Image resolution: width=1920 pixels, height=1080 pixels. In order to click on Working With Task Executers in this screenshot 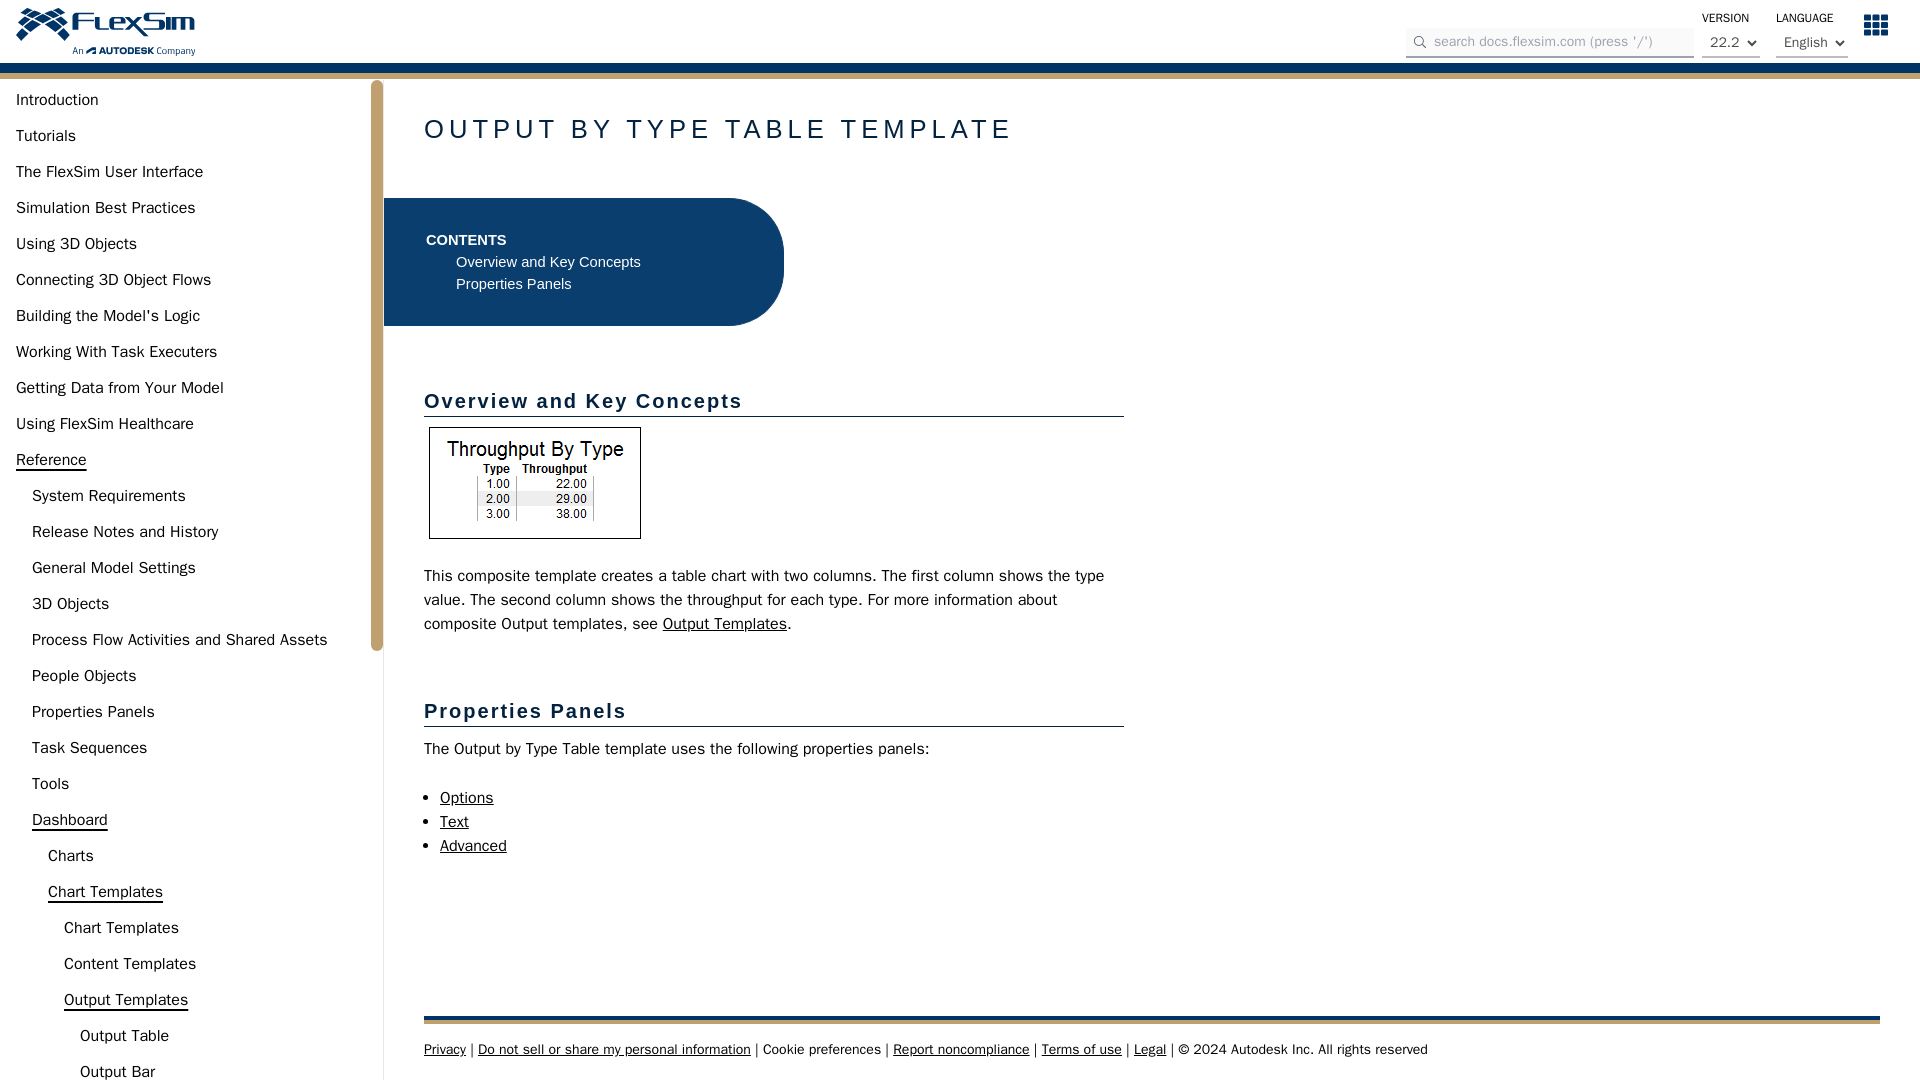, I will do `click(116, 352)`.